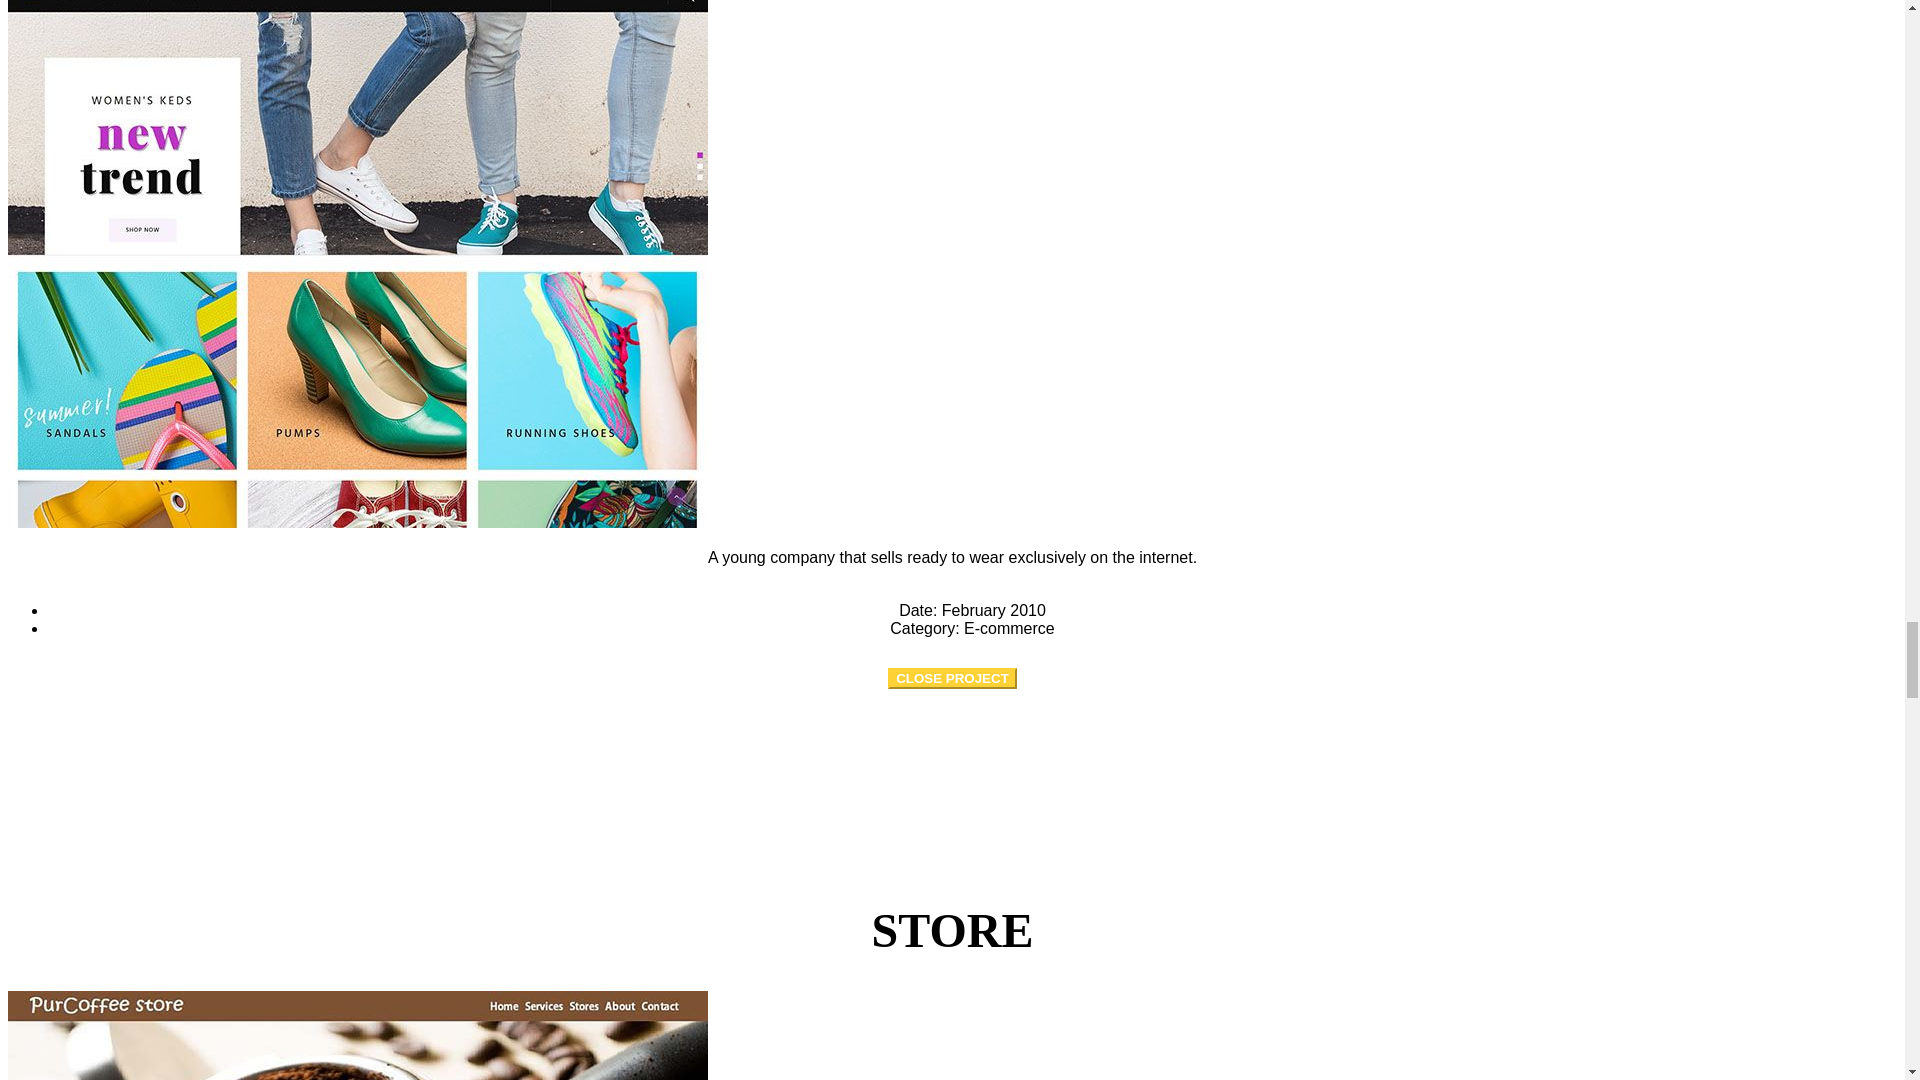 This screenshot has width=1920, height=1080. What do you see at coordinates (952, 678) in the screenshot?
I see `CLOSE PROJECT` at bounding box center [952, 678].